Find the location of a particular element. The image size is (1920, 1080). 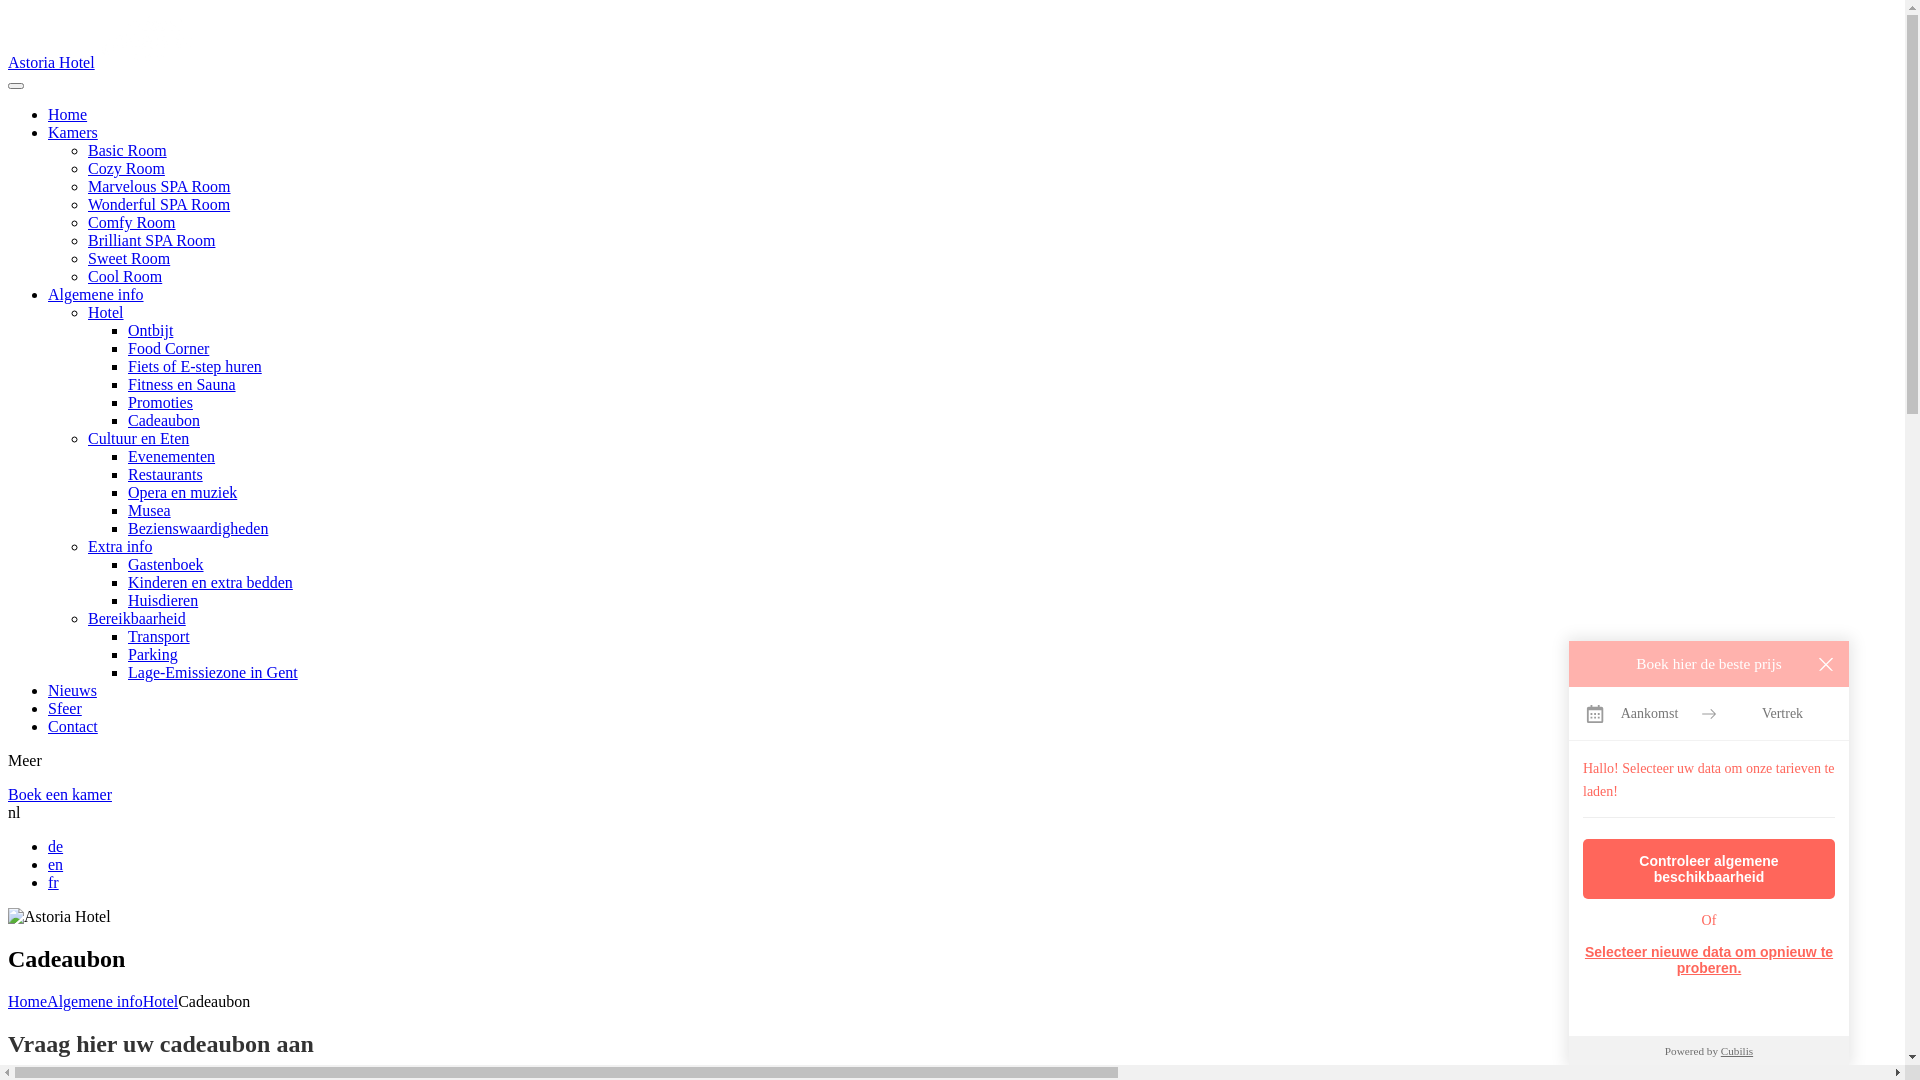

fr is located at coordinates (54, 882).